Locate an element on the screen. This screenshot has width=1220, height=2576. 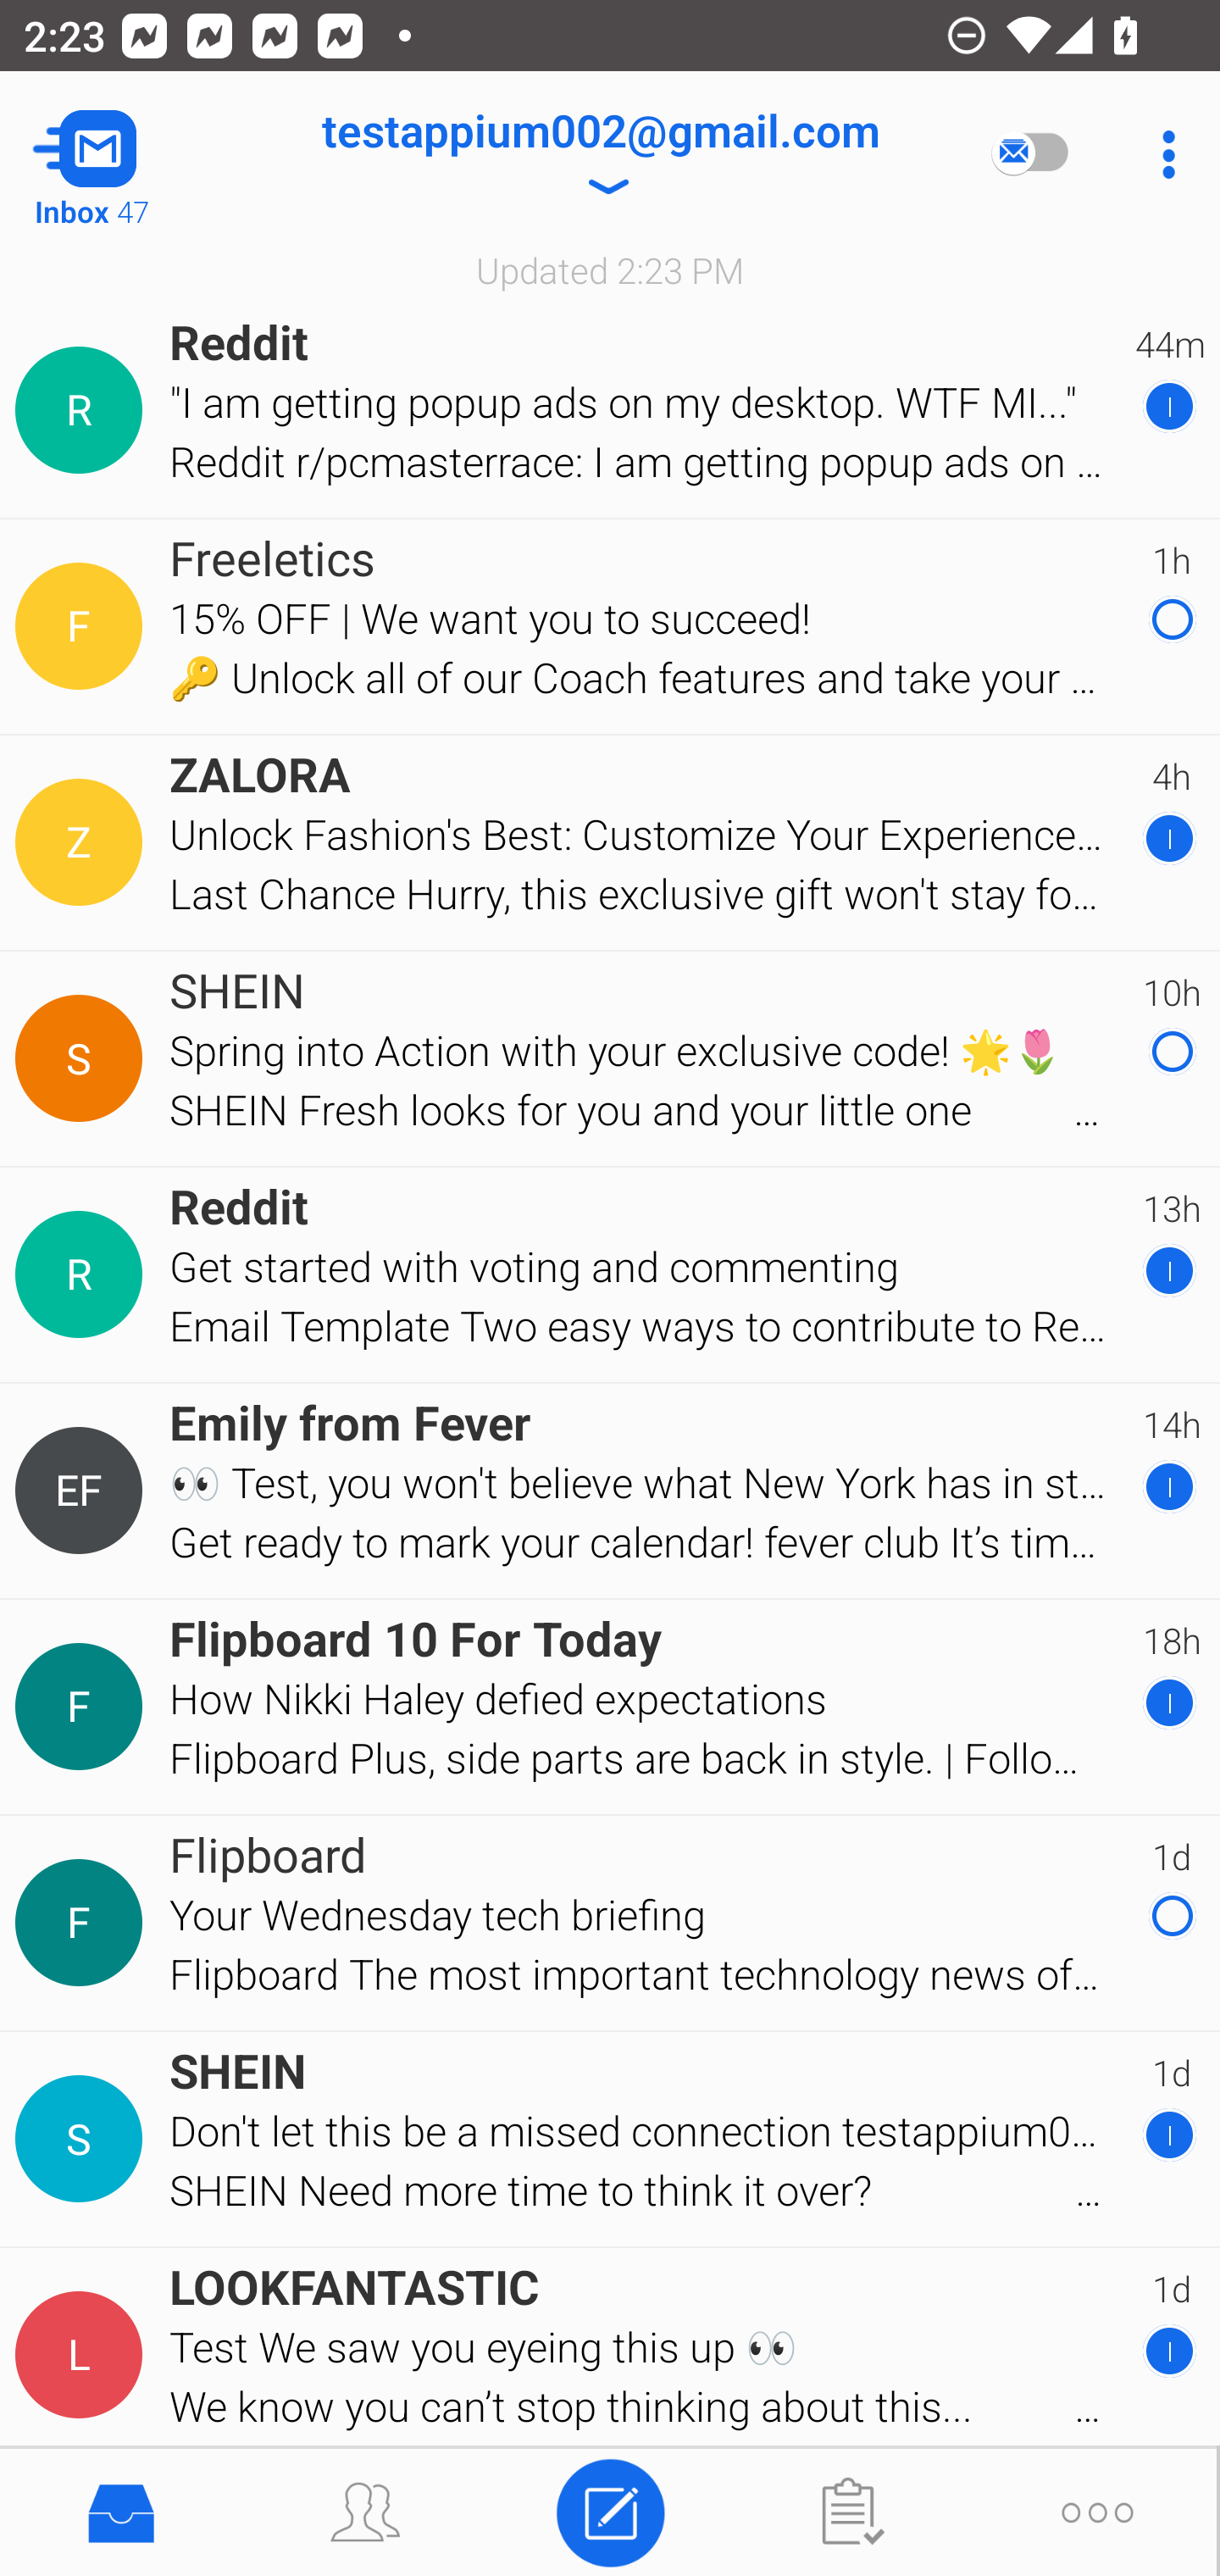
Contact Details is located at coordinates (83, 1923).